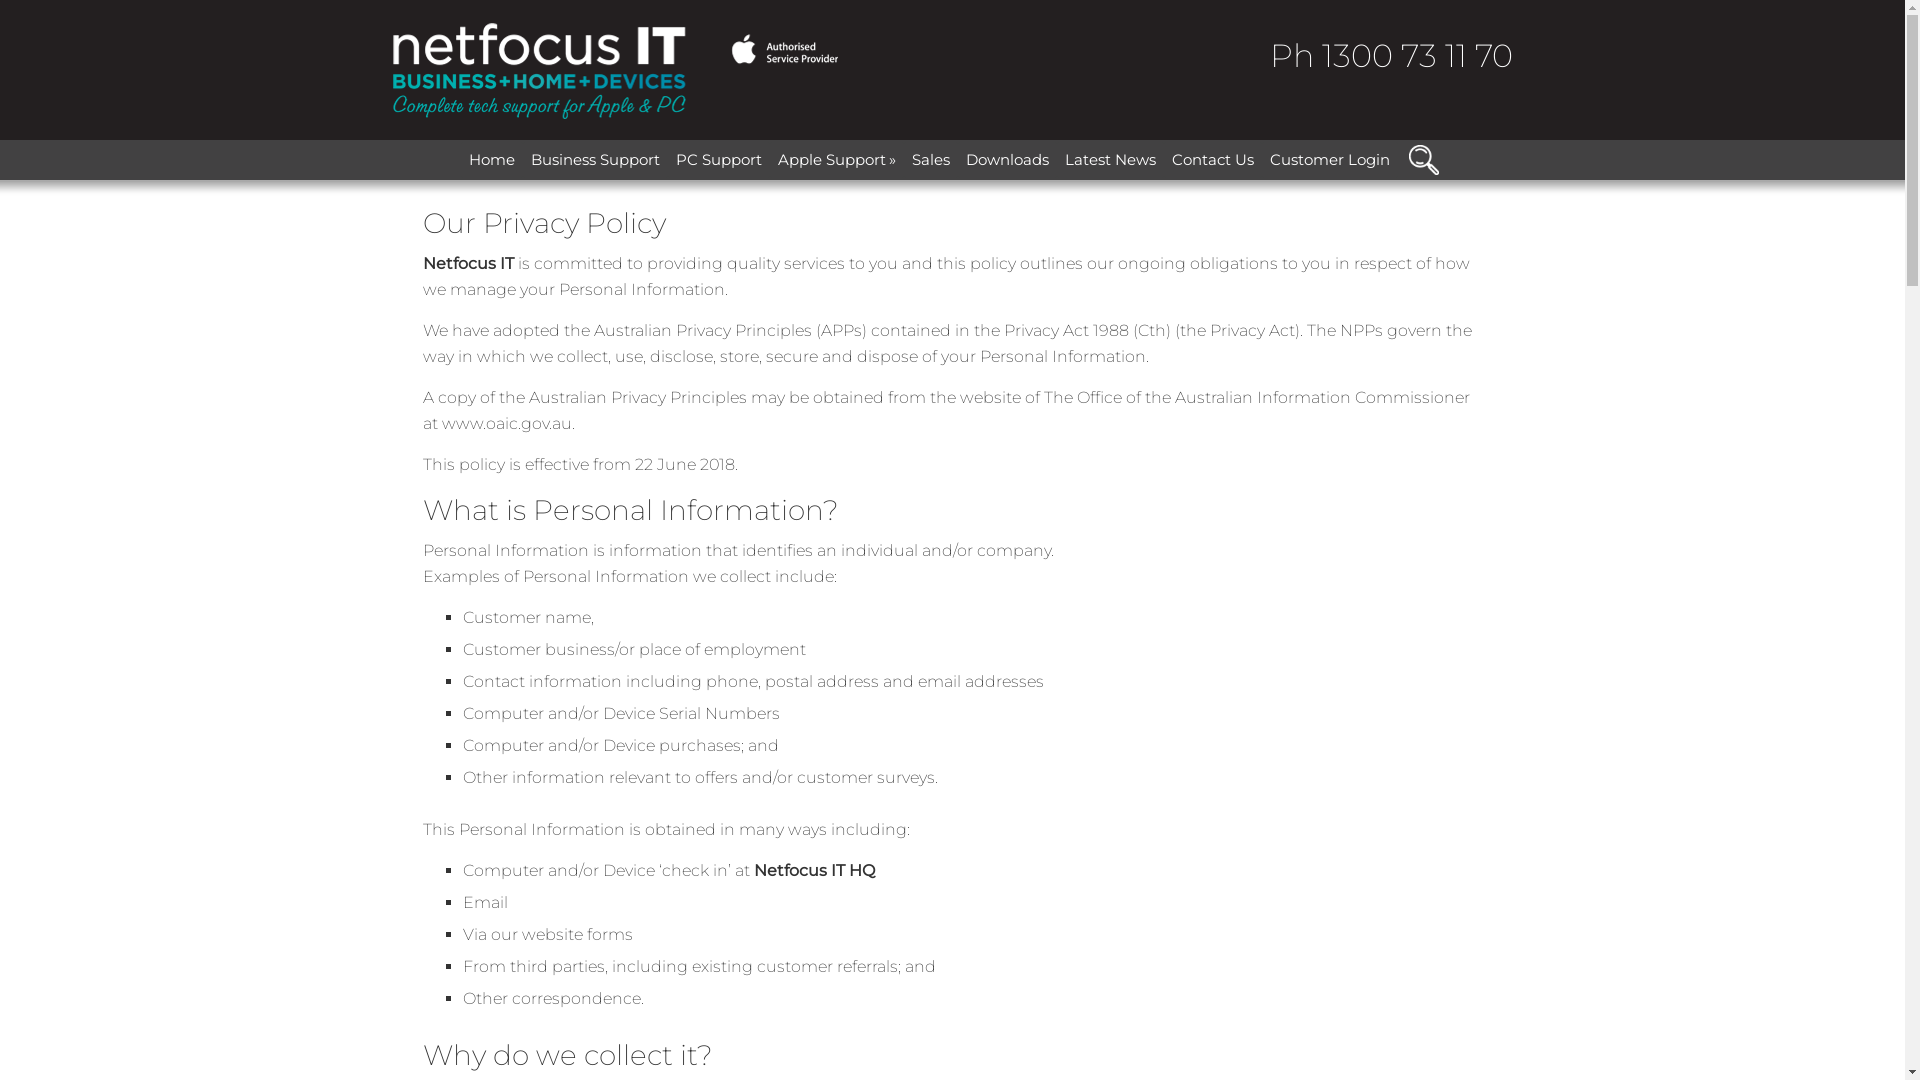 The image size is (1920, 1080). Describe the element at coordinates (719, 160) in the screenshot. I see `PC Support` at that location.